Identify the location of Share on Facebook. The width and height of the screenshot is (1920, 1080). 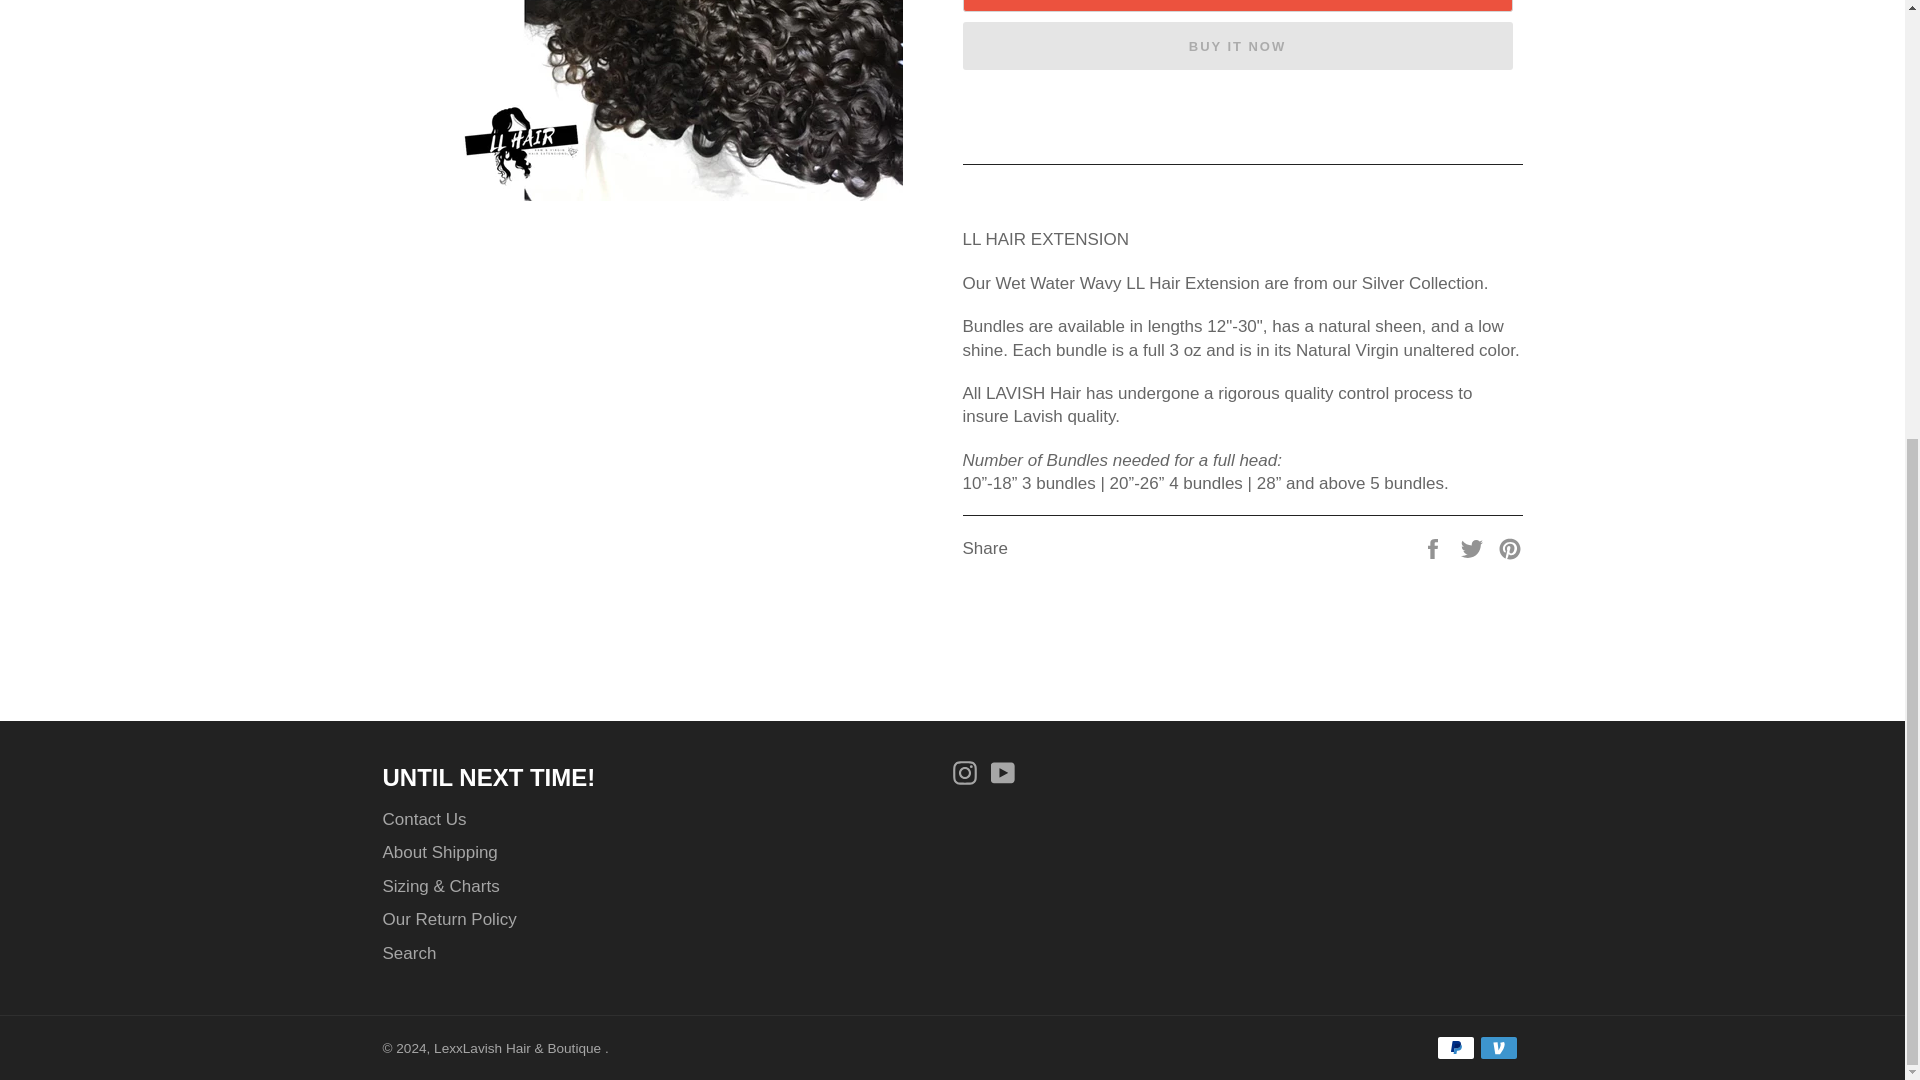
(1434, 547).